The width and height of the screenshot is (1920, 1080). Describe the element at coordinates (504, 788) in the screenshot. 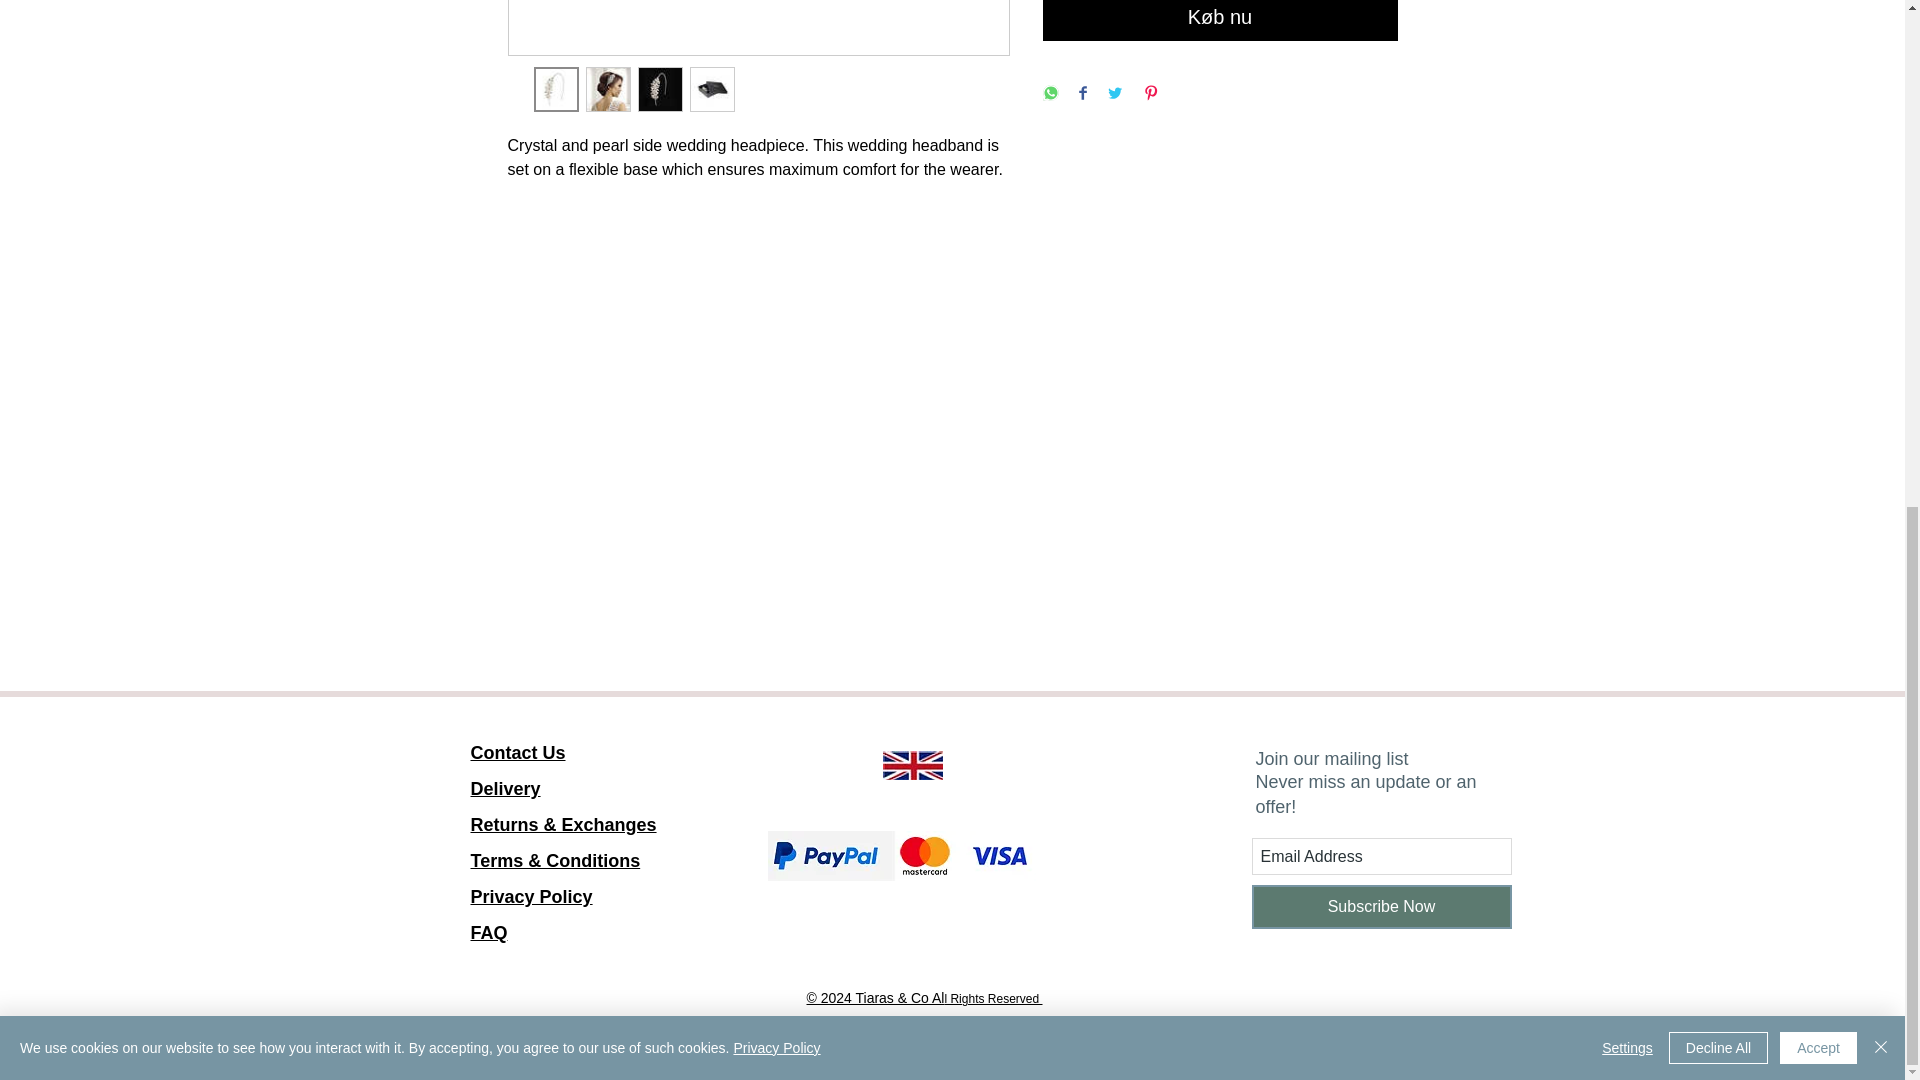

I see `Delivery` at that location.